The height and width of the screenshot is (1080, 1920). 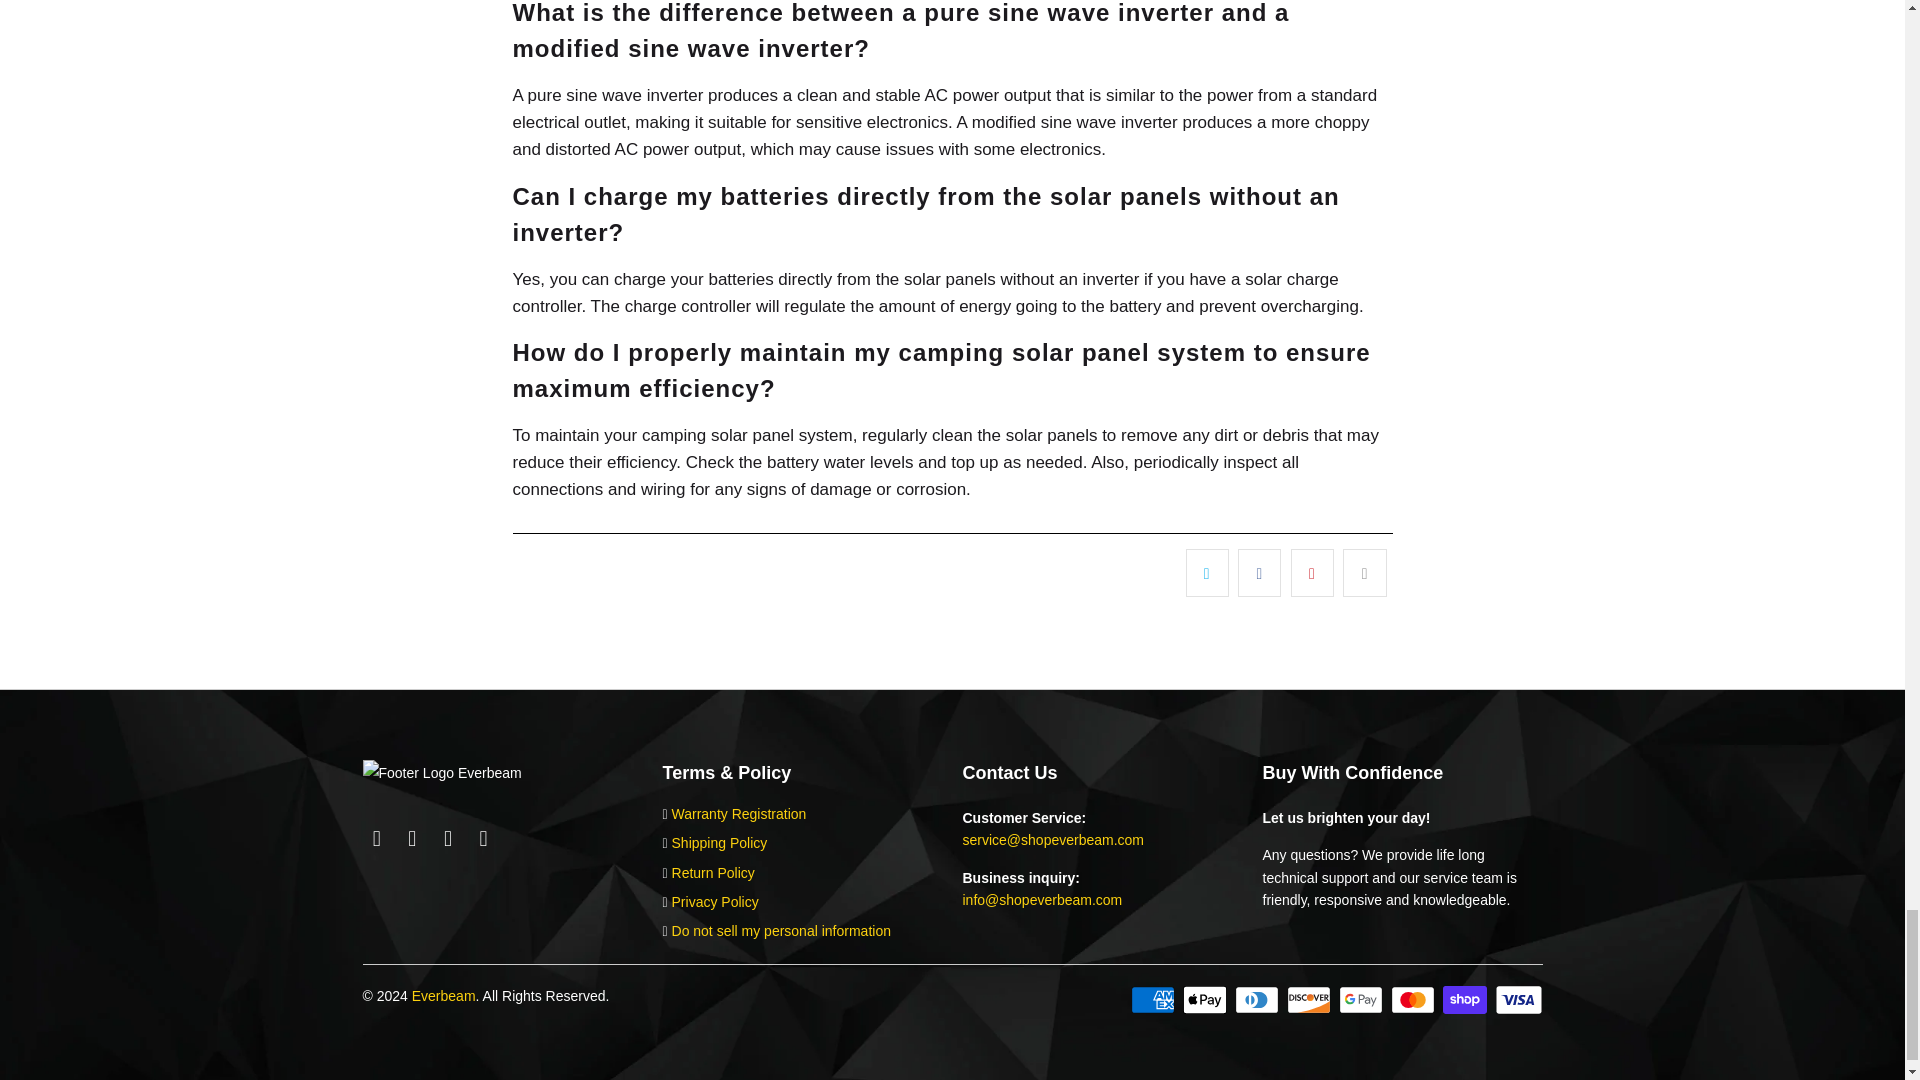 What do you see at coordinates (448, 839) in the screenshot?
I see `Everbeam on Instagram` at bounding box center [448, 839].